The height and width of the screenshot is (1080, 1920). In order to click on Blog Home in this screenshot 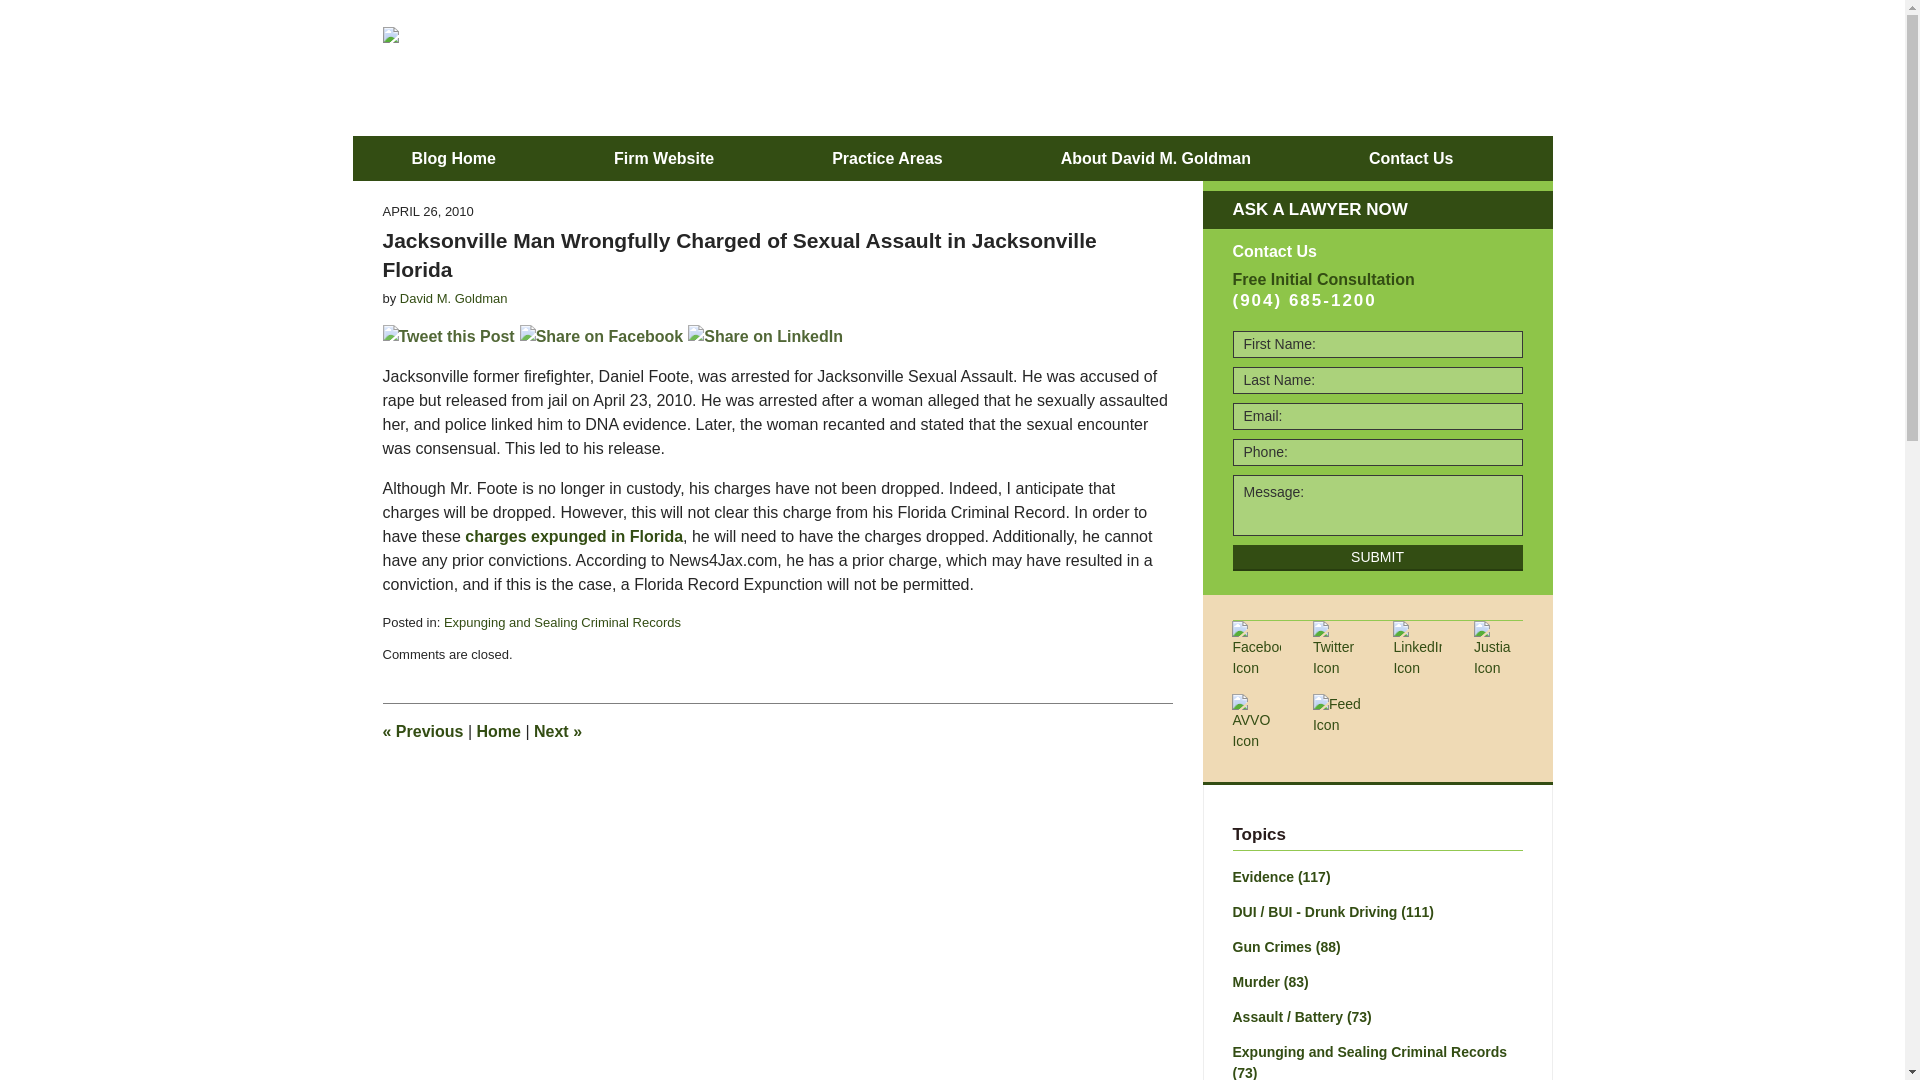, I will do `click(452, 158)`.